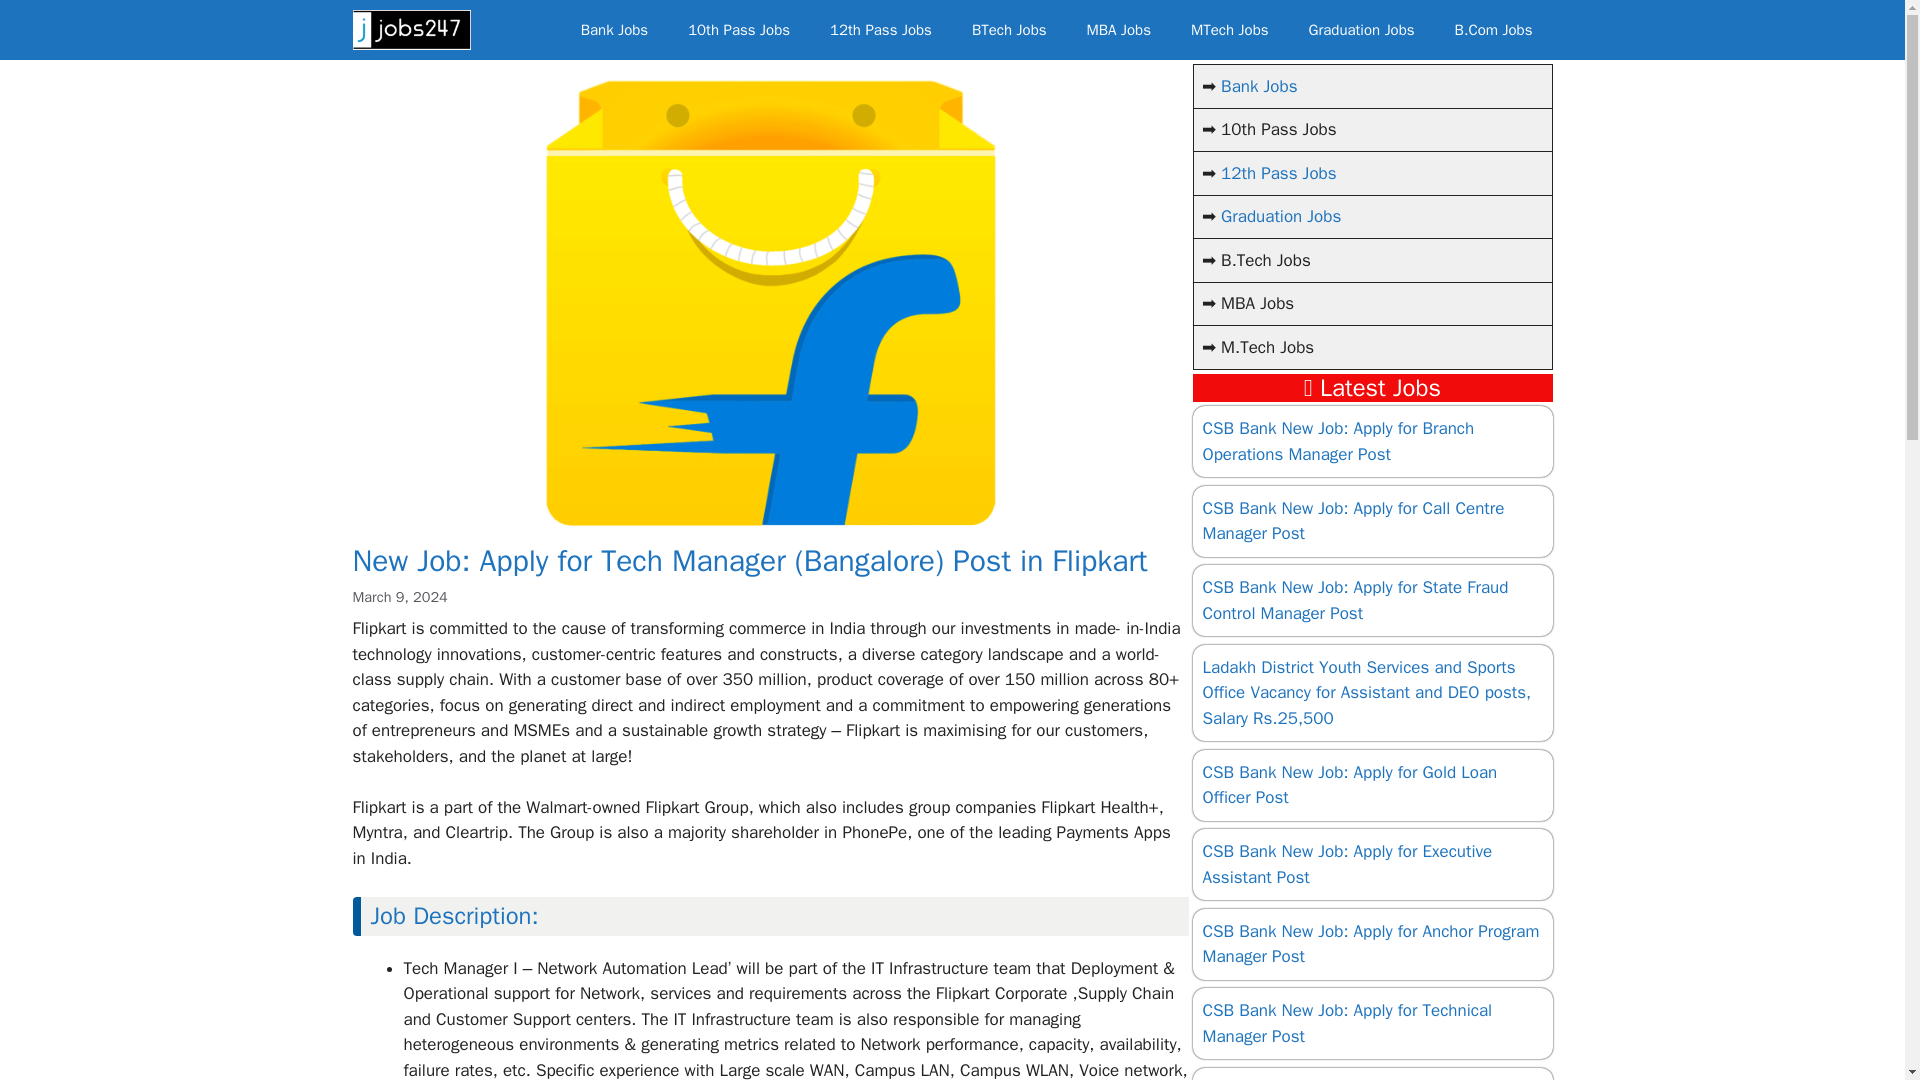  Describe the element at coordinates (1346, 864) in the screenshot. I see `CSB Bank New Job: Apply for Executive Assistant Post` at that location.